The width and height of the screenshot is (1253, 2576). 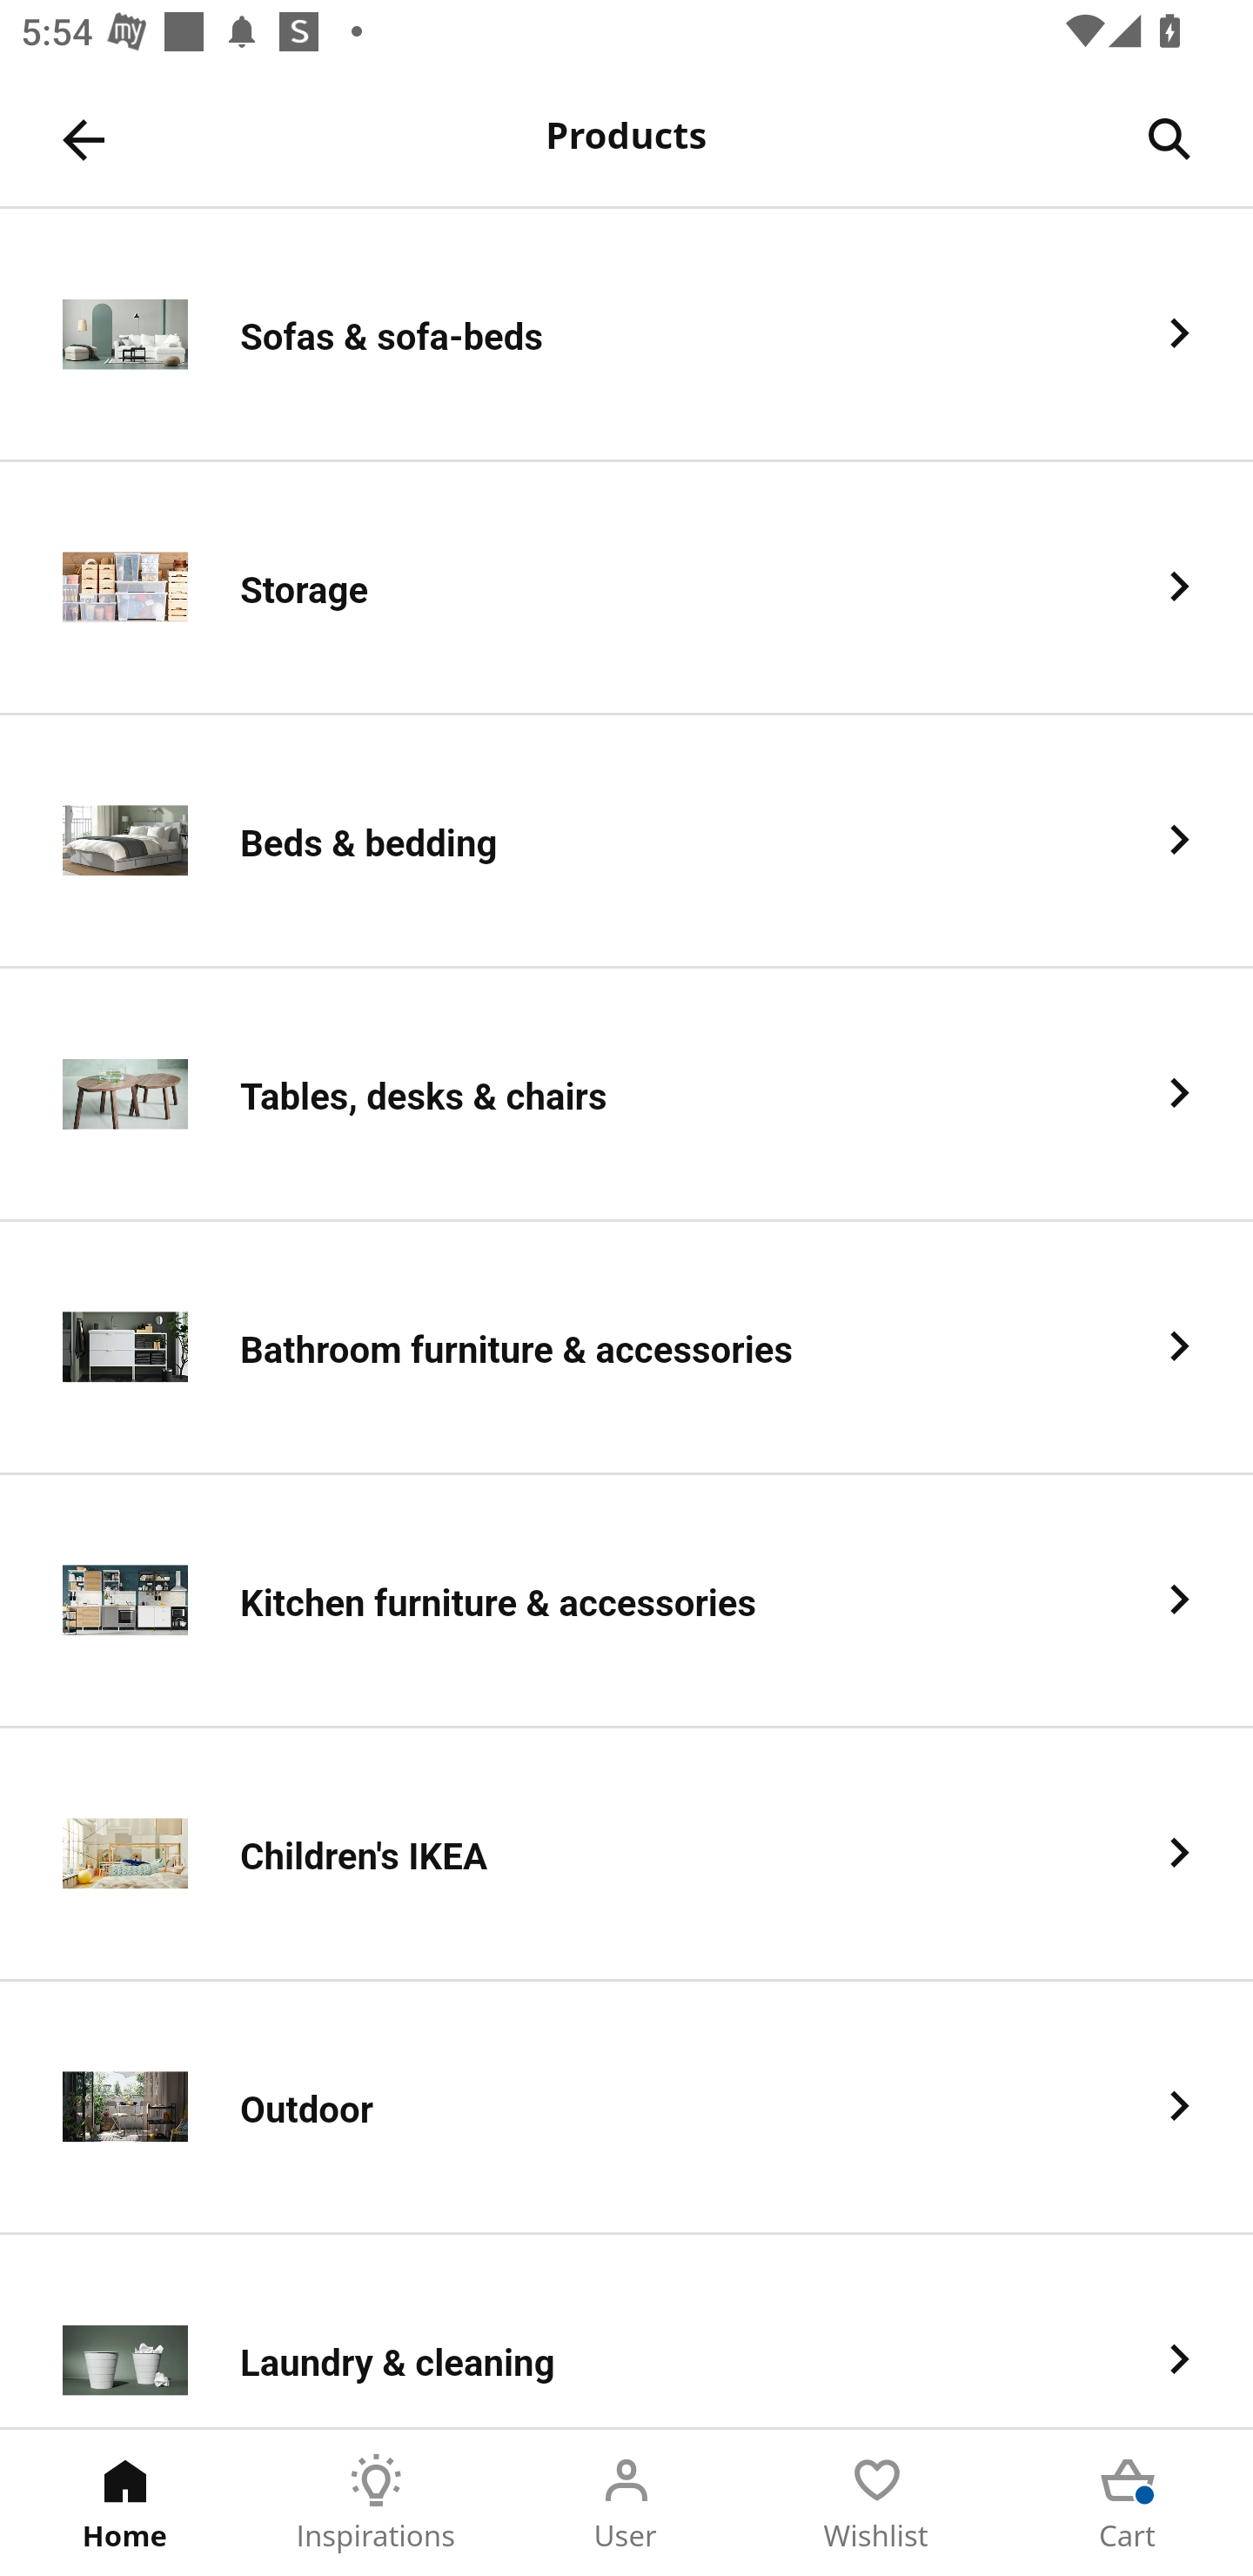 What do you see at coordinates (376, 2503) in the screenshot?
I see `Inspirations
Tab 2 of 5` at bounding box center [376, 2503].